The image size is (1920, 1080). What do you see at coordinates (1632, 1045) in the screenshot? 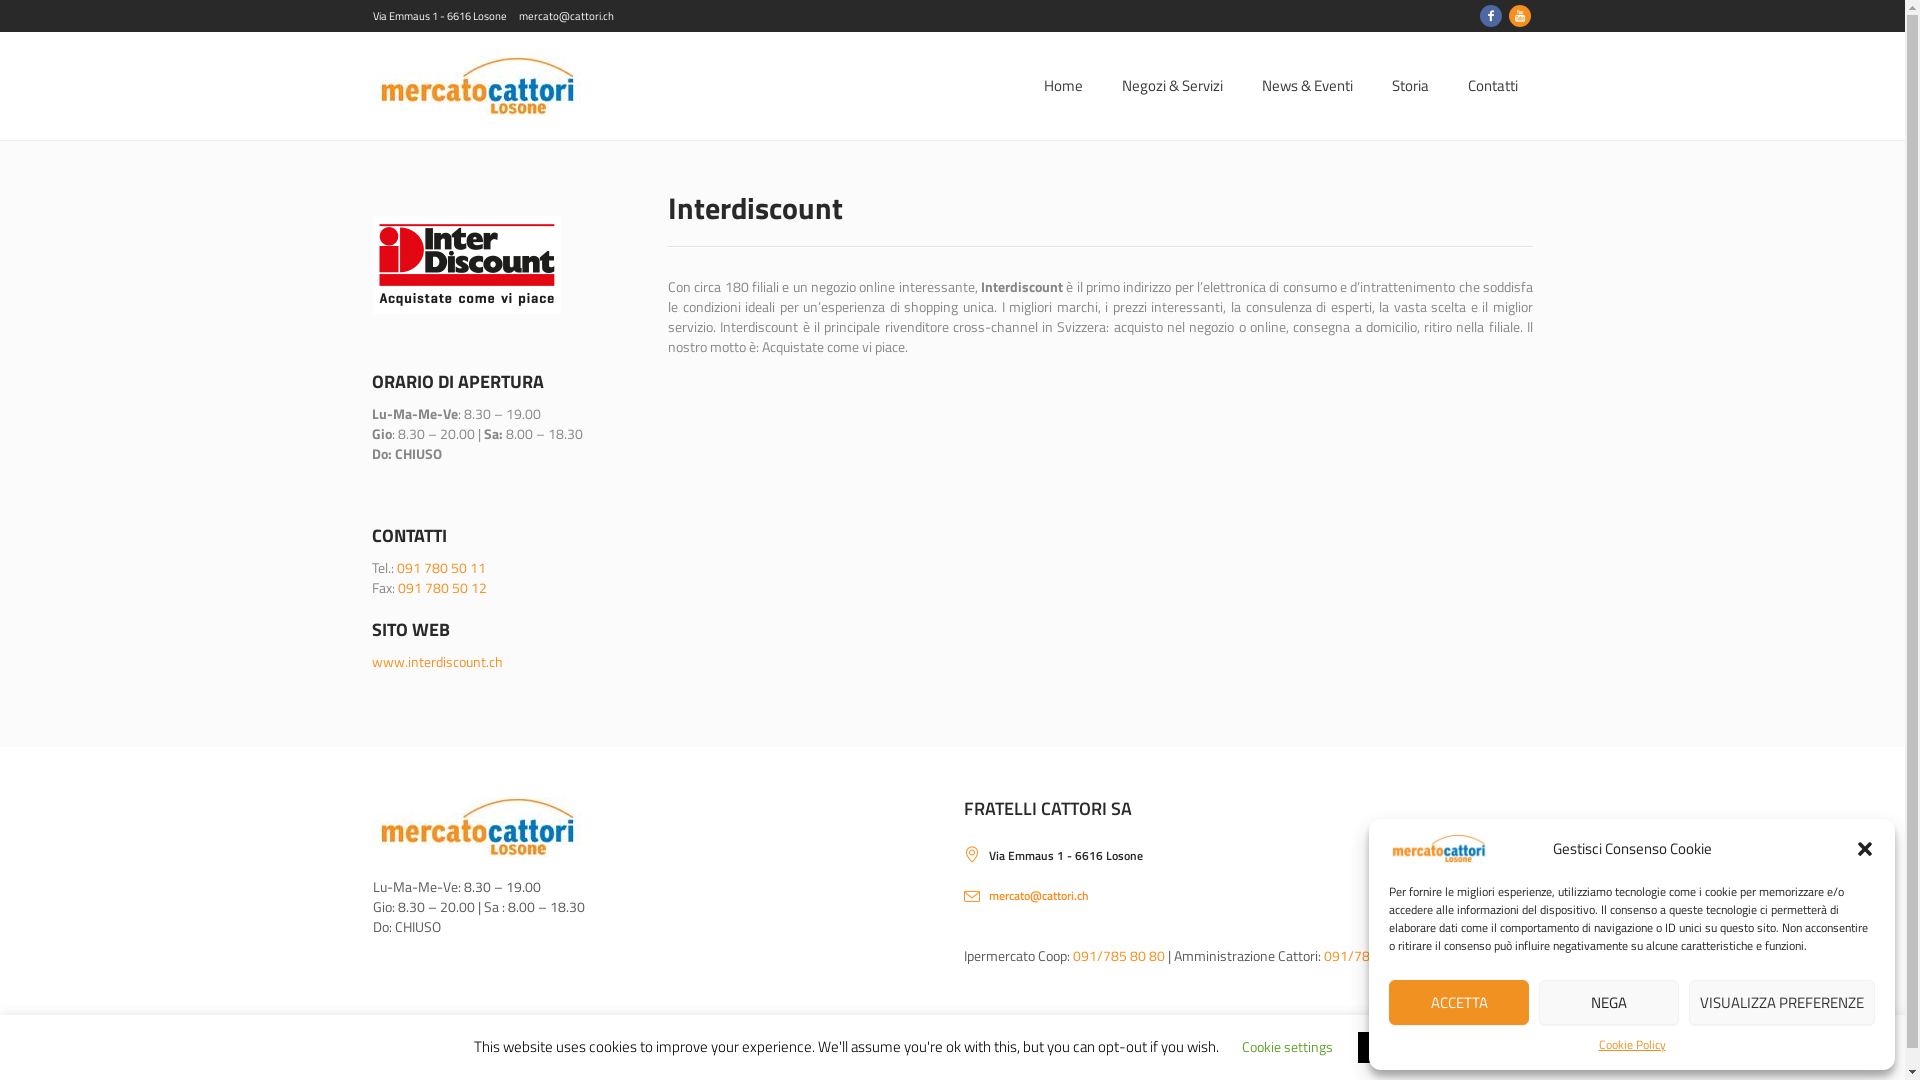
I see `Cookie Policy` at bounding box center [1632, 1045].